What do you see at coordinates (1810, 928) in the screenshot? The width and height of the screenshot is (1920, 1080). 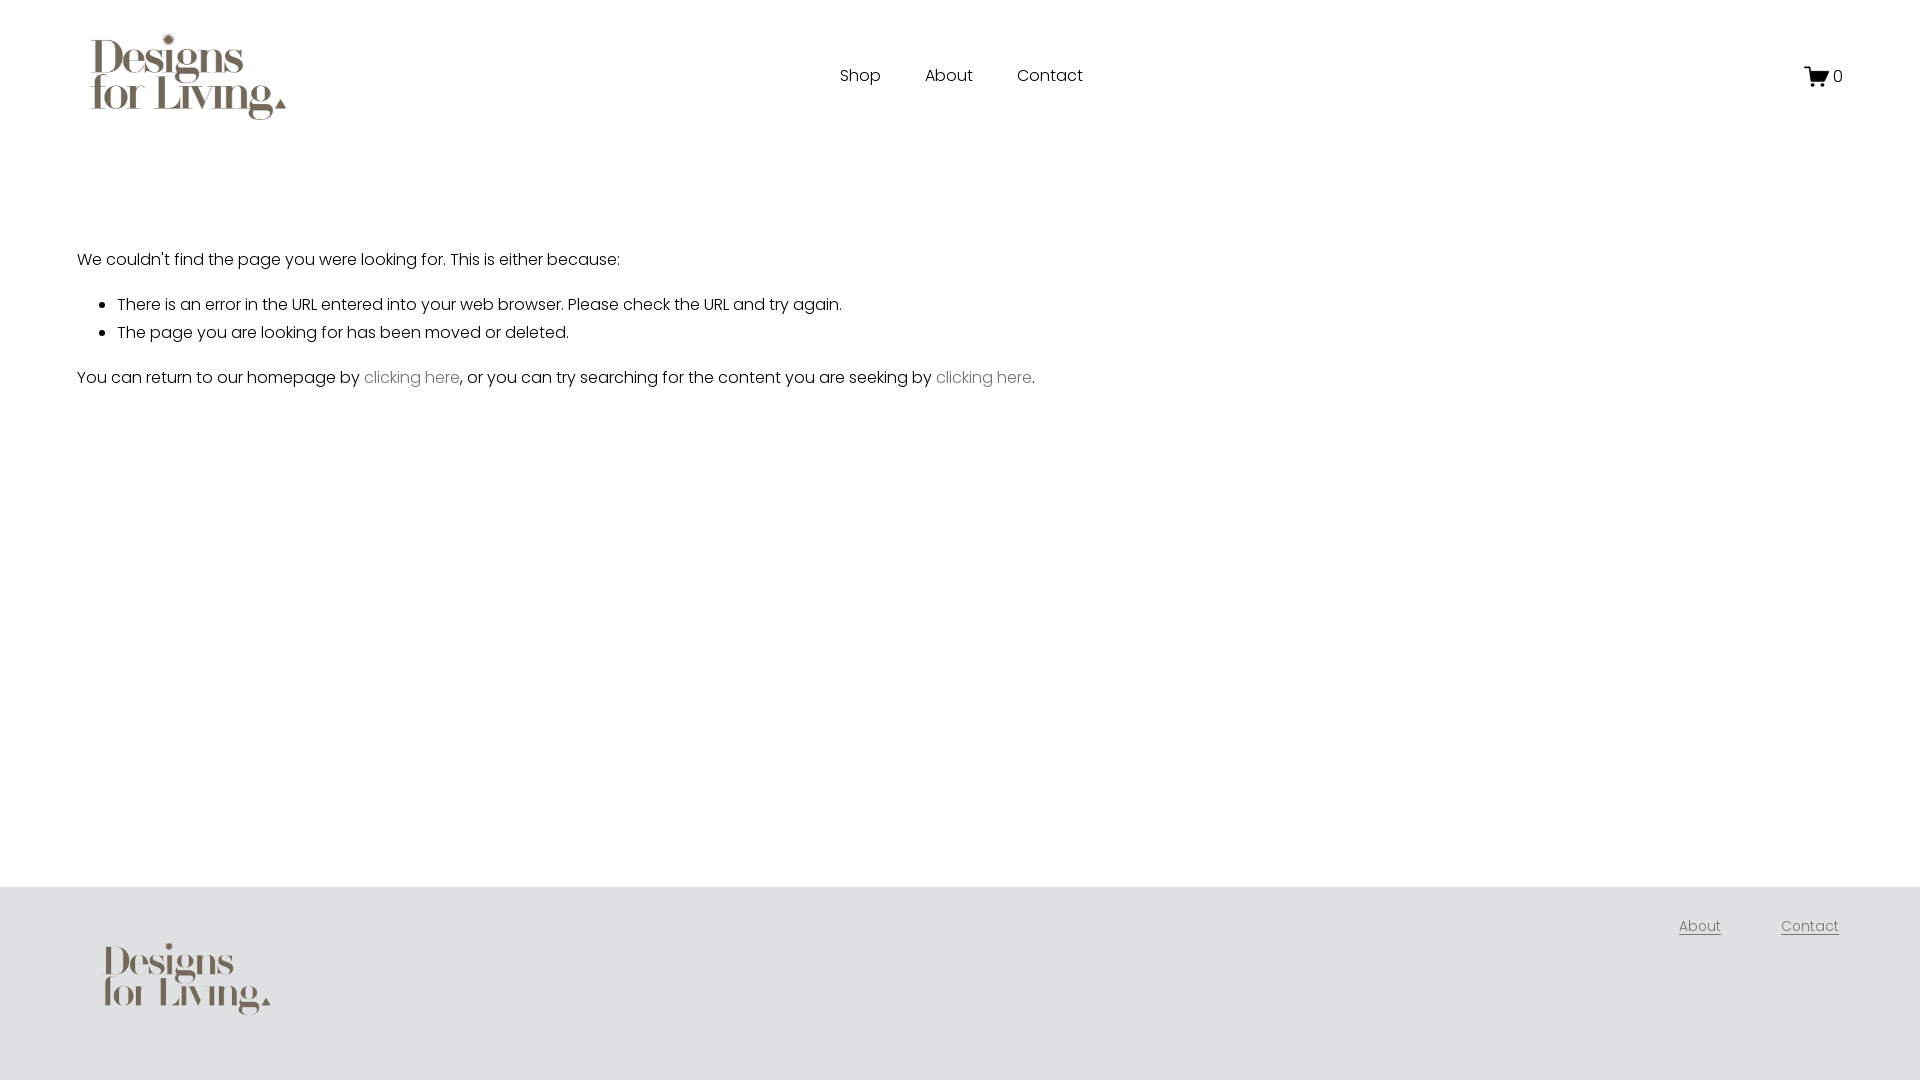 I see `Contact` at bounding box center [1810, 928].